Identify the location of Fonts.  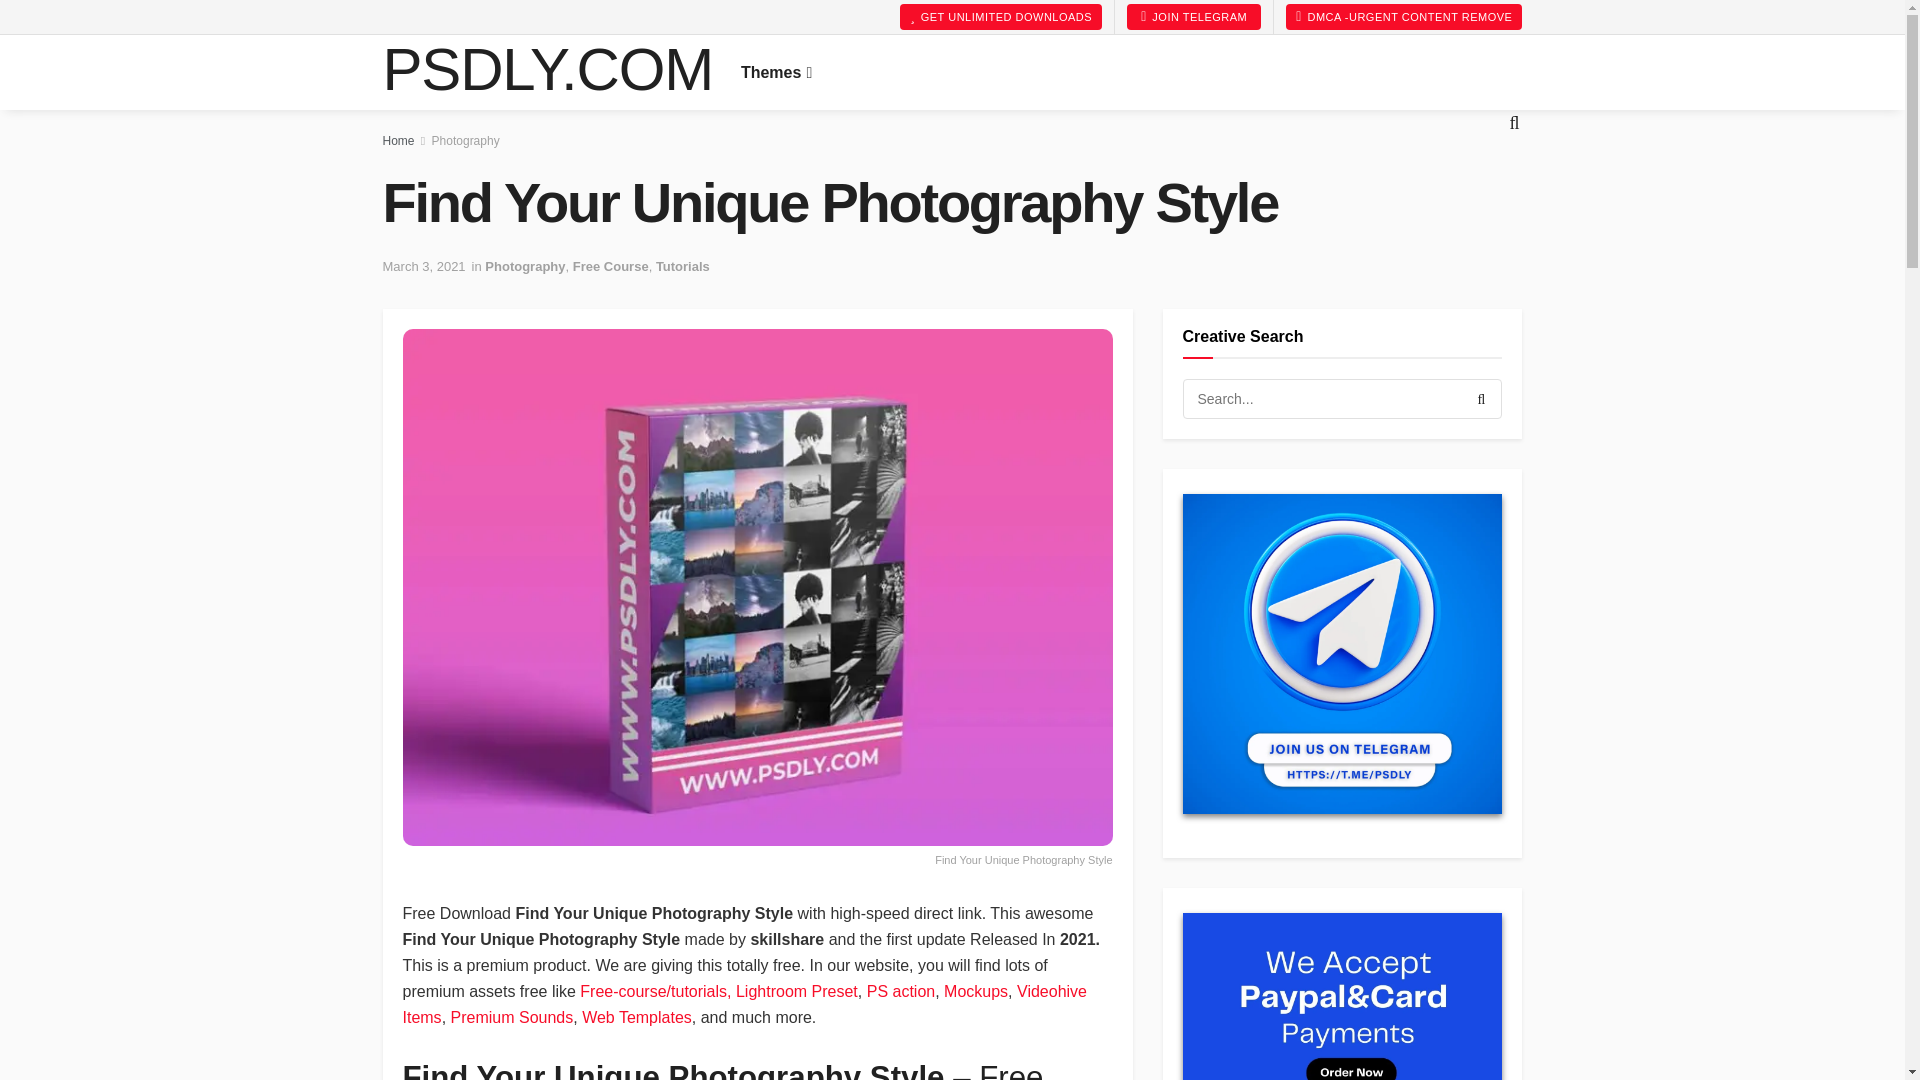
(984, 24).